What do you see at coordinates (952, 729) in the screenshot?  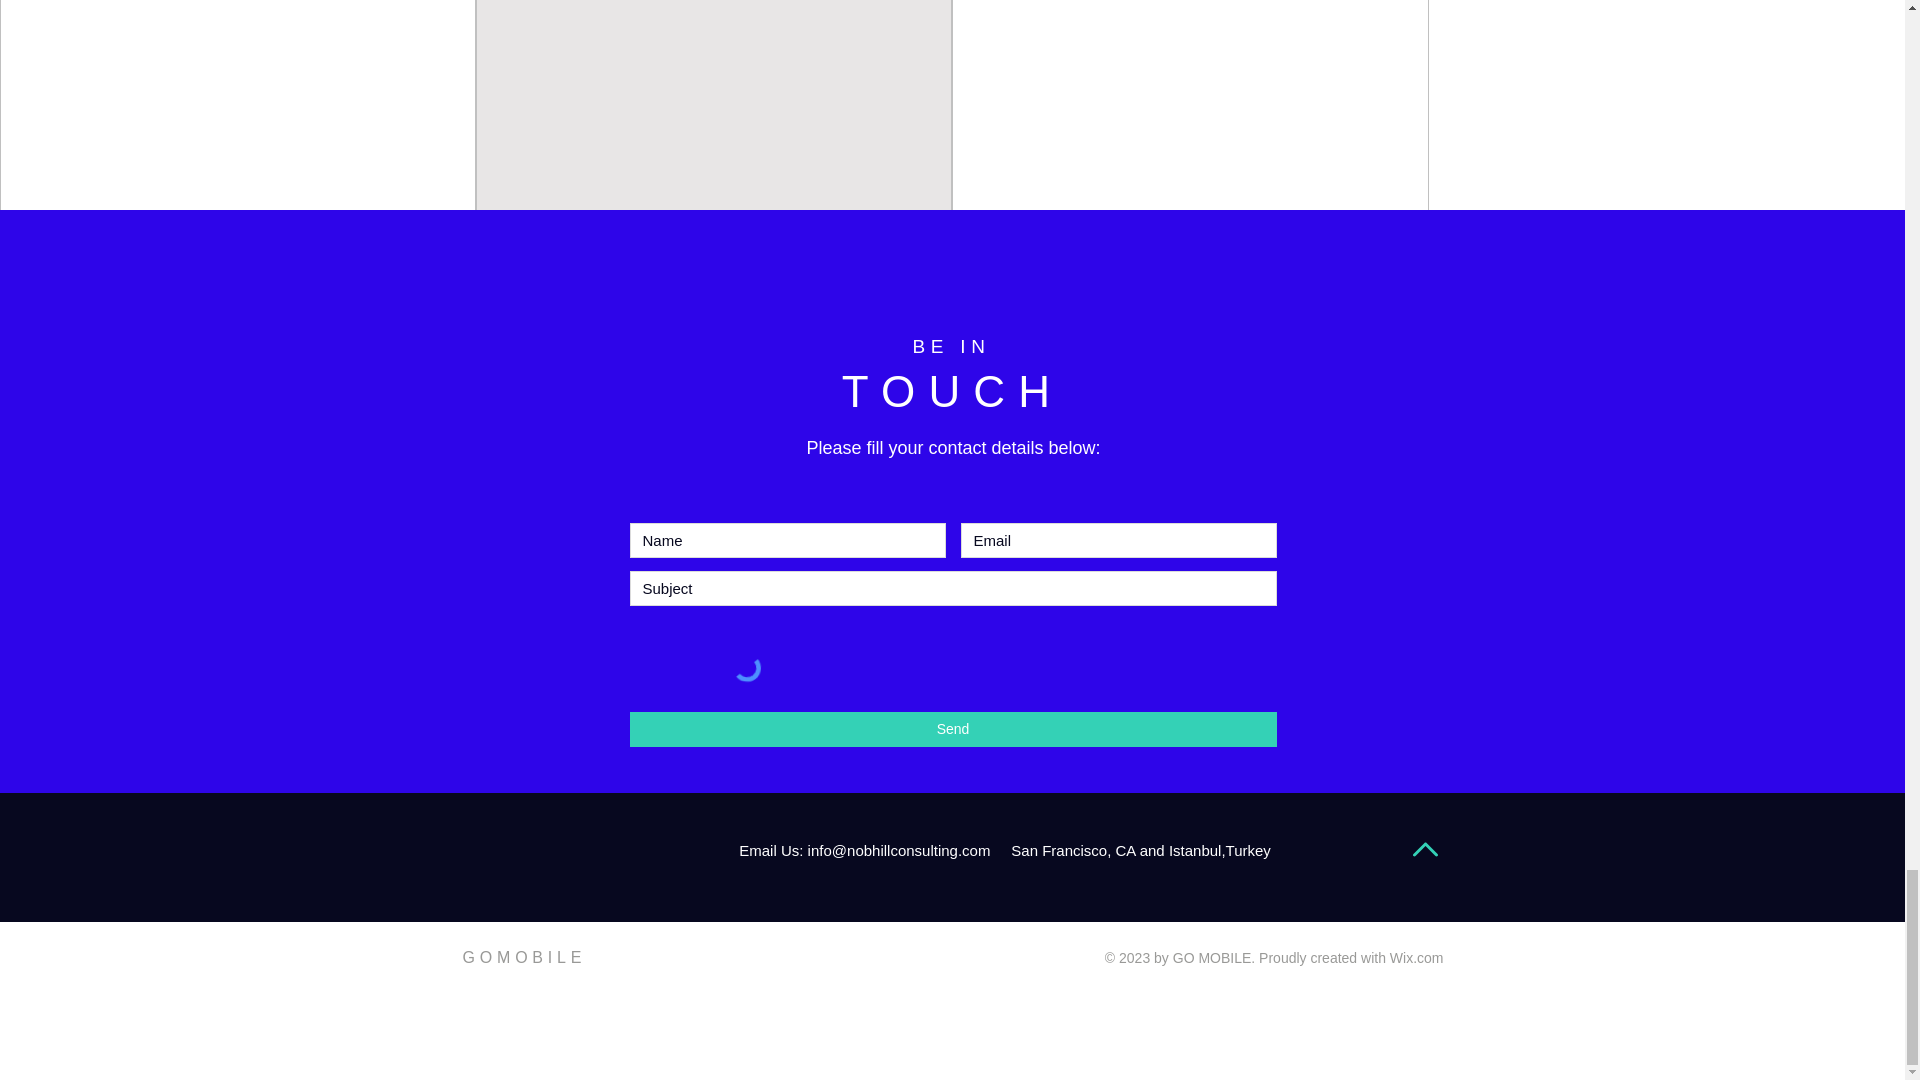 I see `Send` at bounding box center [952, 729].